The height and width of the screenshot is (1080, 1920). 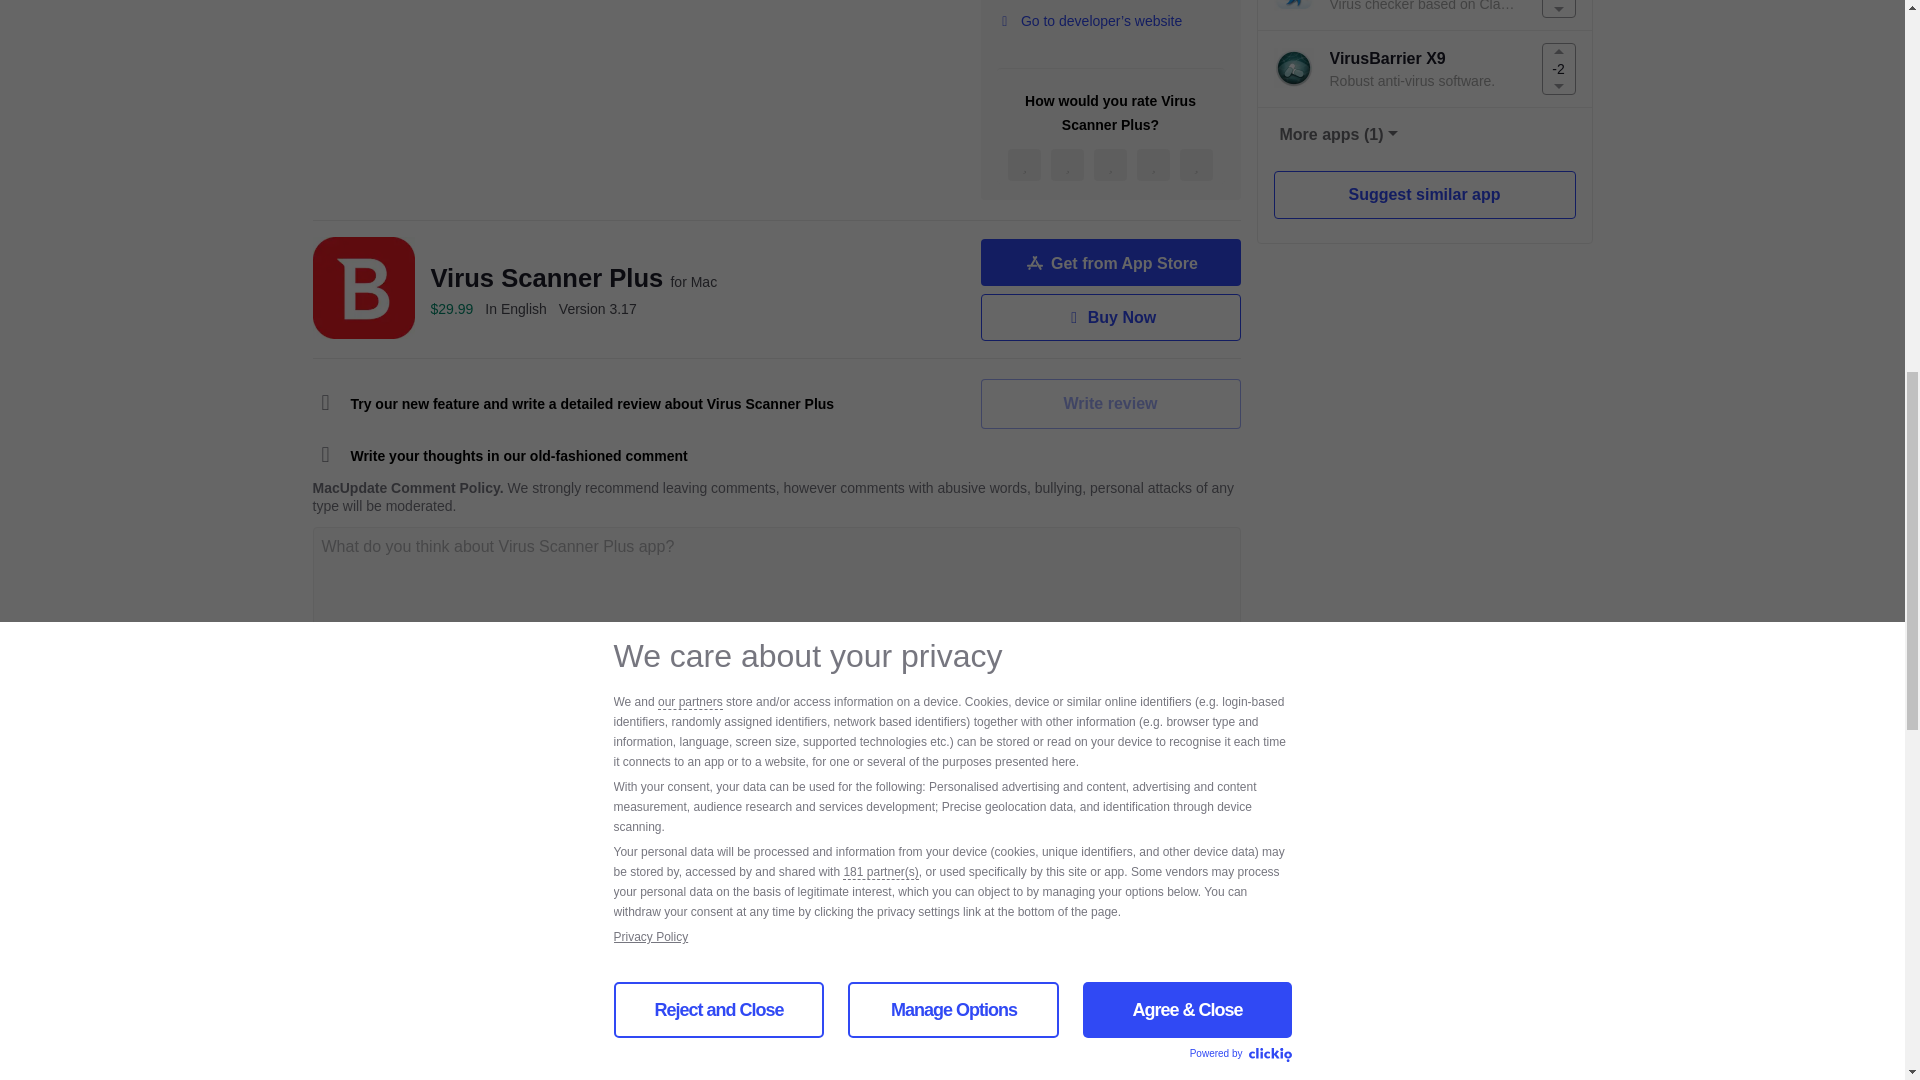 What do you see at coordinates (432, 872) in the screenshot?
I see `PsiFi` at bounding box center [432, 872].